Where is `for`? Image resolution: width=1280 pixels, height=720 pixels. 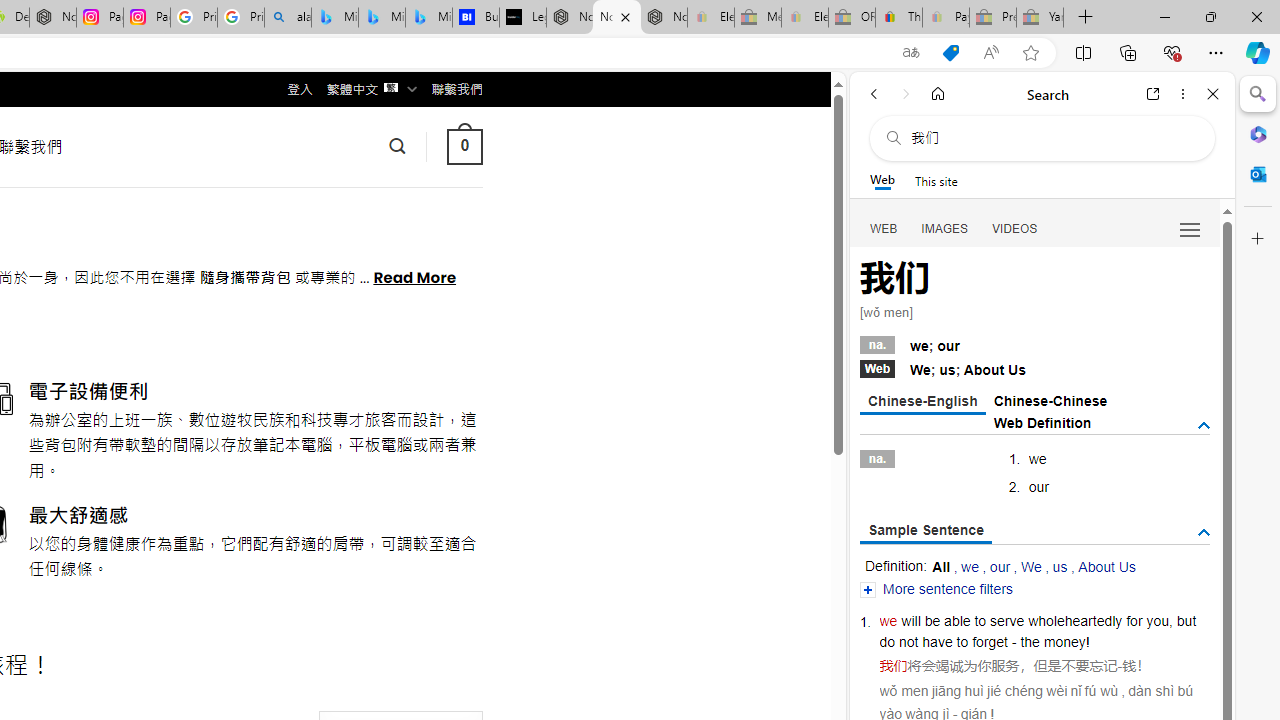
for is located at coordinates (1134, 620).